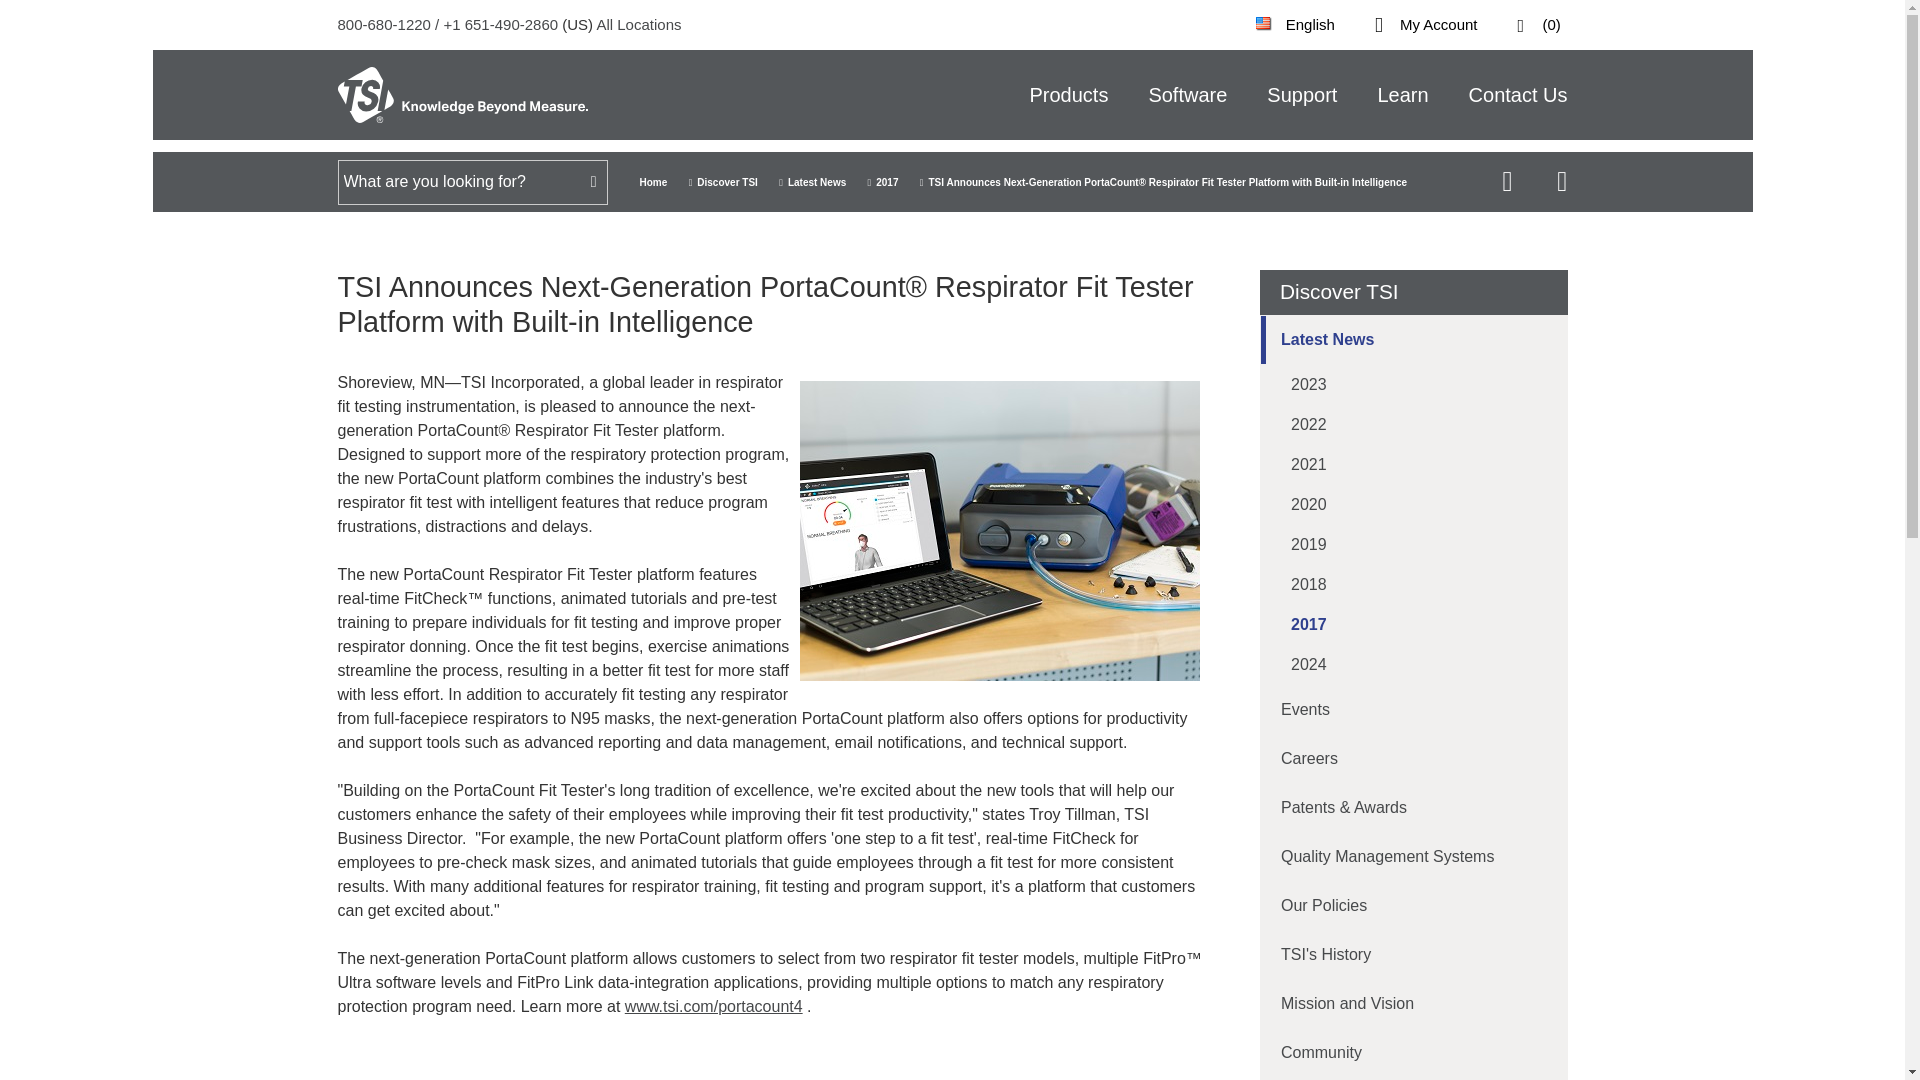  What do you see at coordinates (1414, 664) in the screenshot?
I see `2024` at bounding box center [1414, 664].